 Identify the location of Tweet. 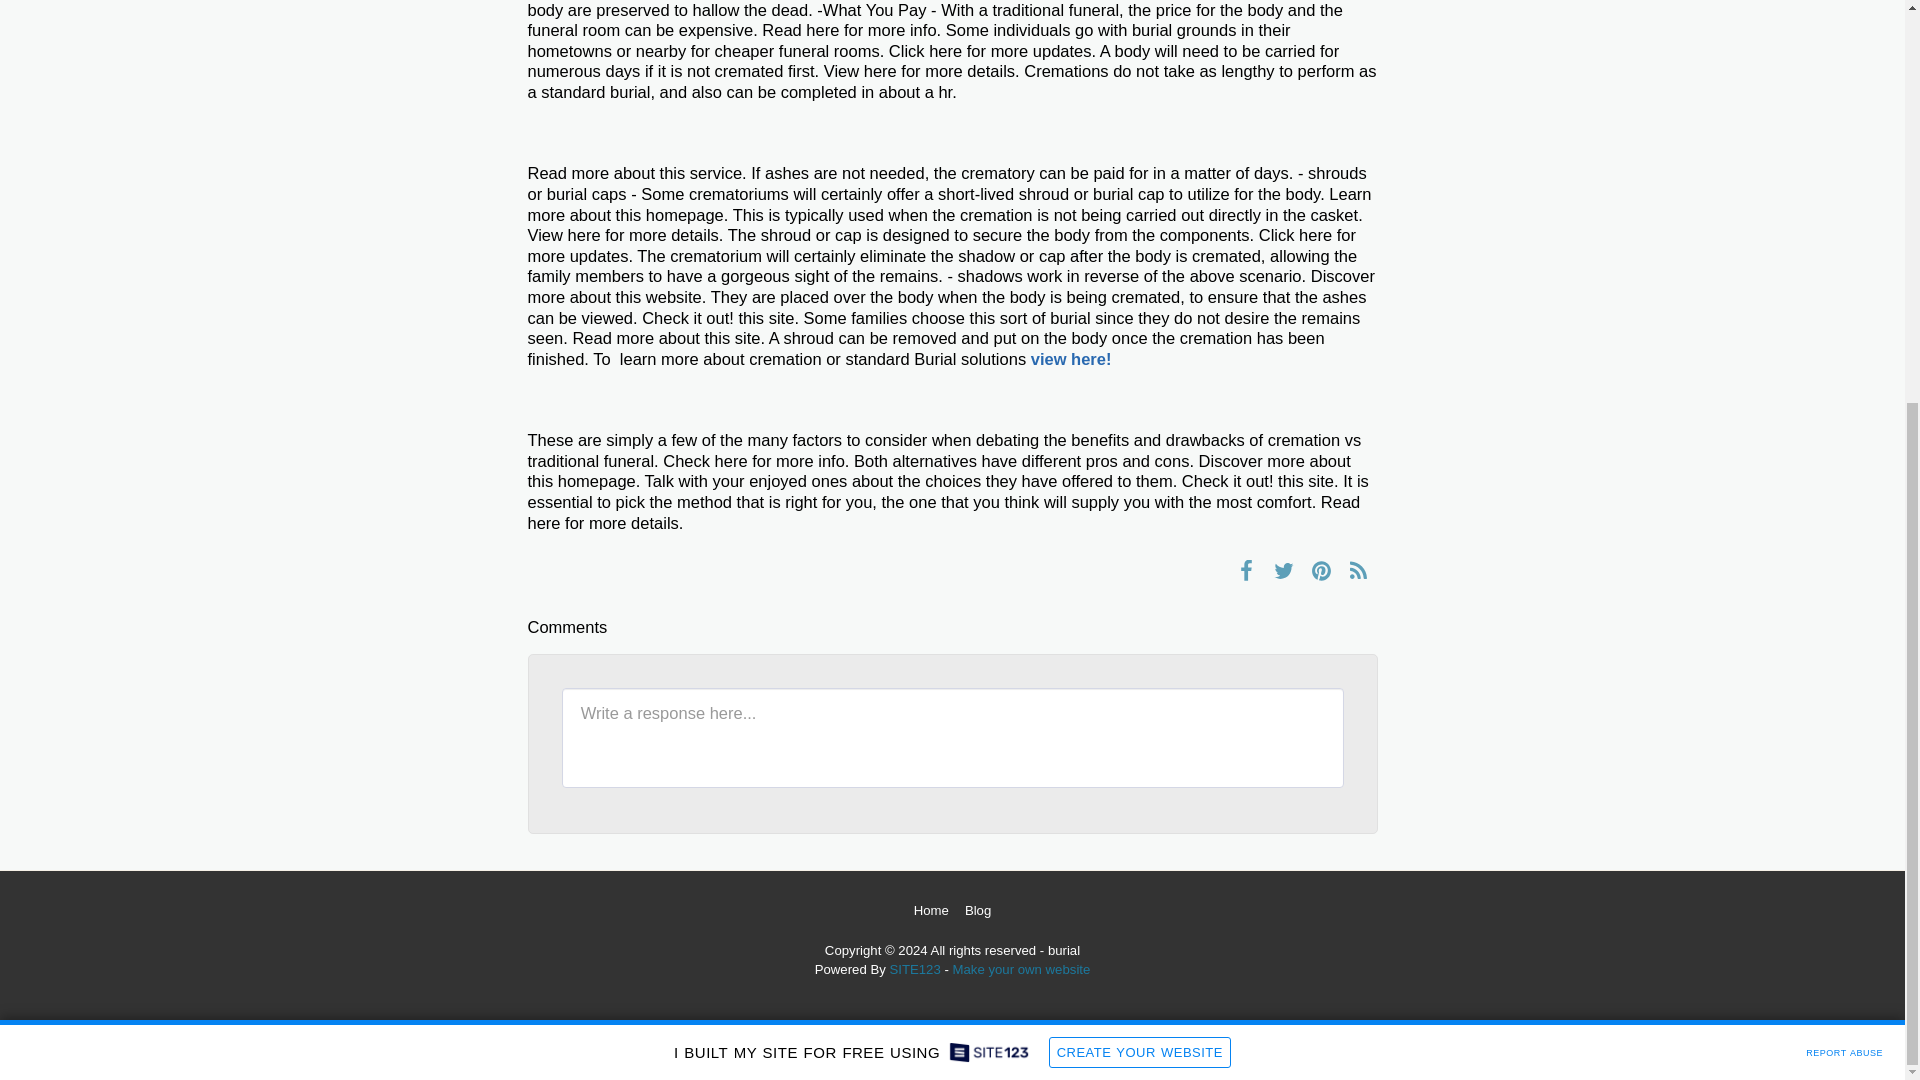
(1283, 570).